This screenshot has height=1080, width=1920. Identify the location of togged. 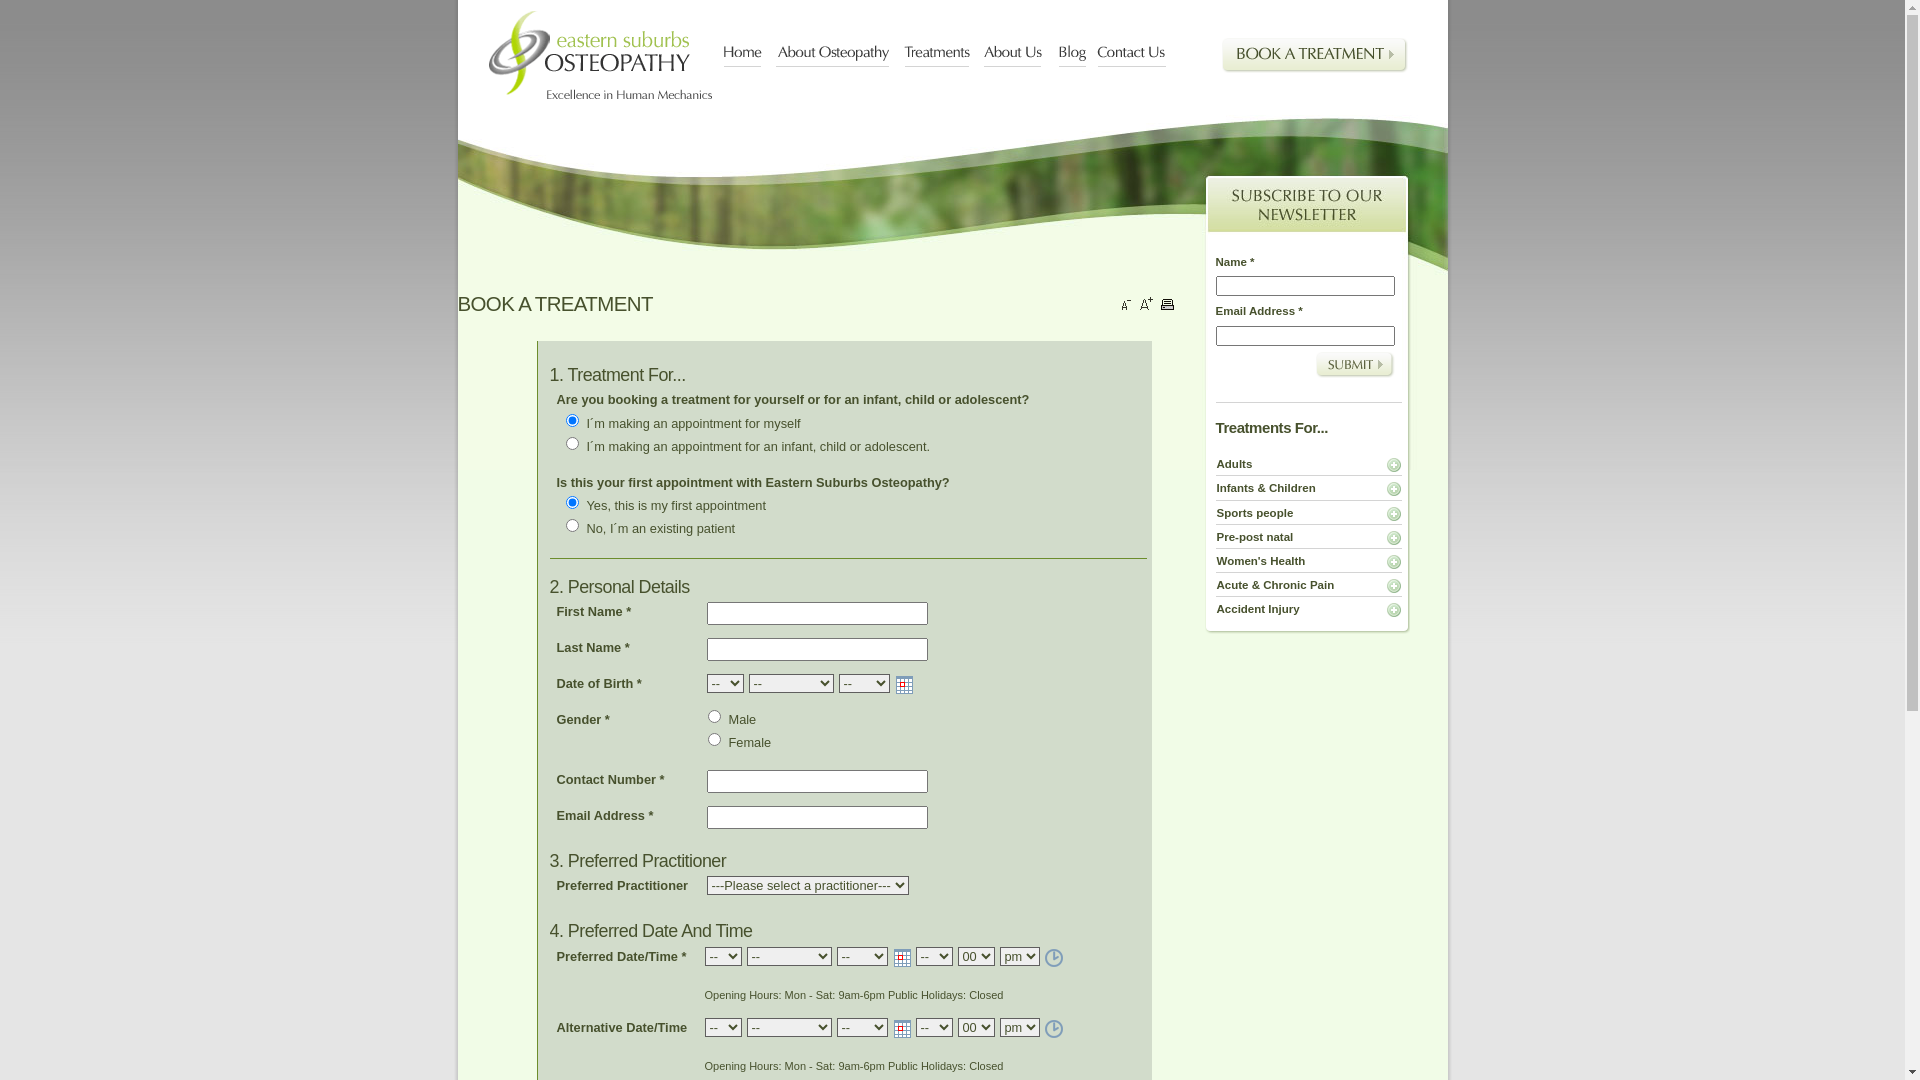
(1394, 514).